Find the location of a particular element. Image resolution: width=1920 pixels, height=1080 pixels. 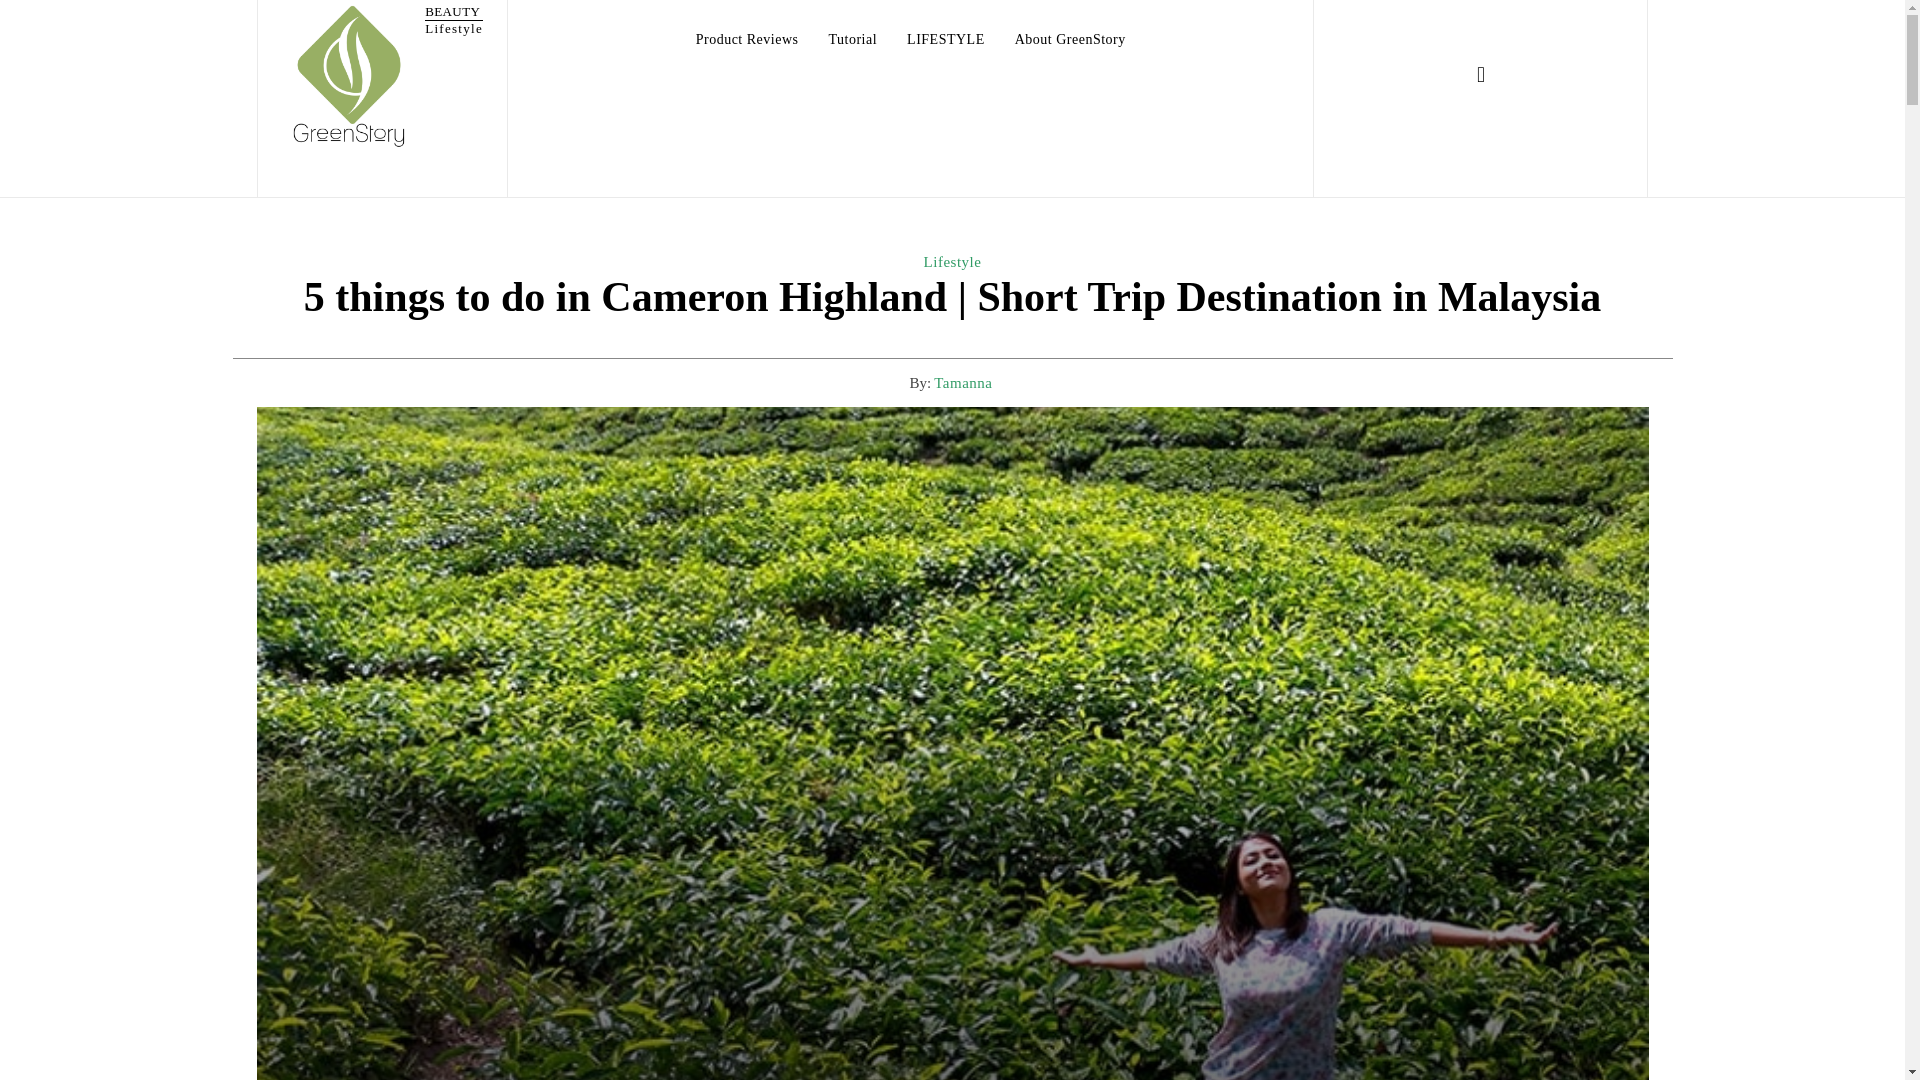

Product Reviews is located at coordinates (380, 76).